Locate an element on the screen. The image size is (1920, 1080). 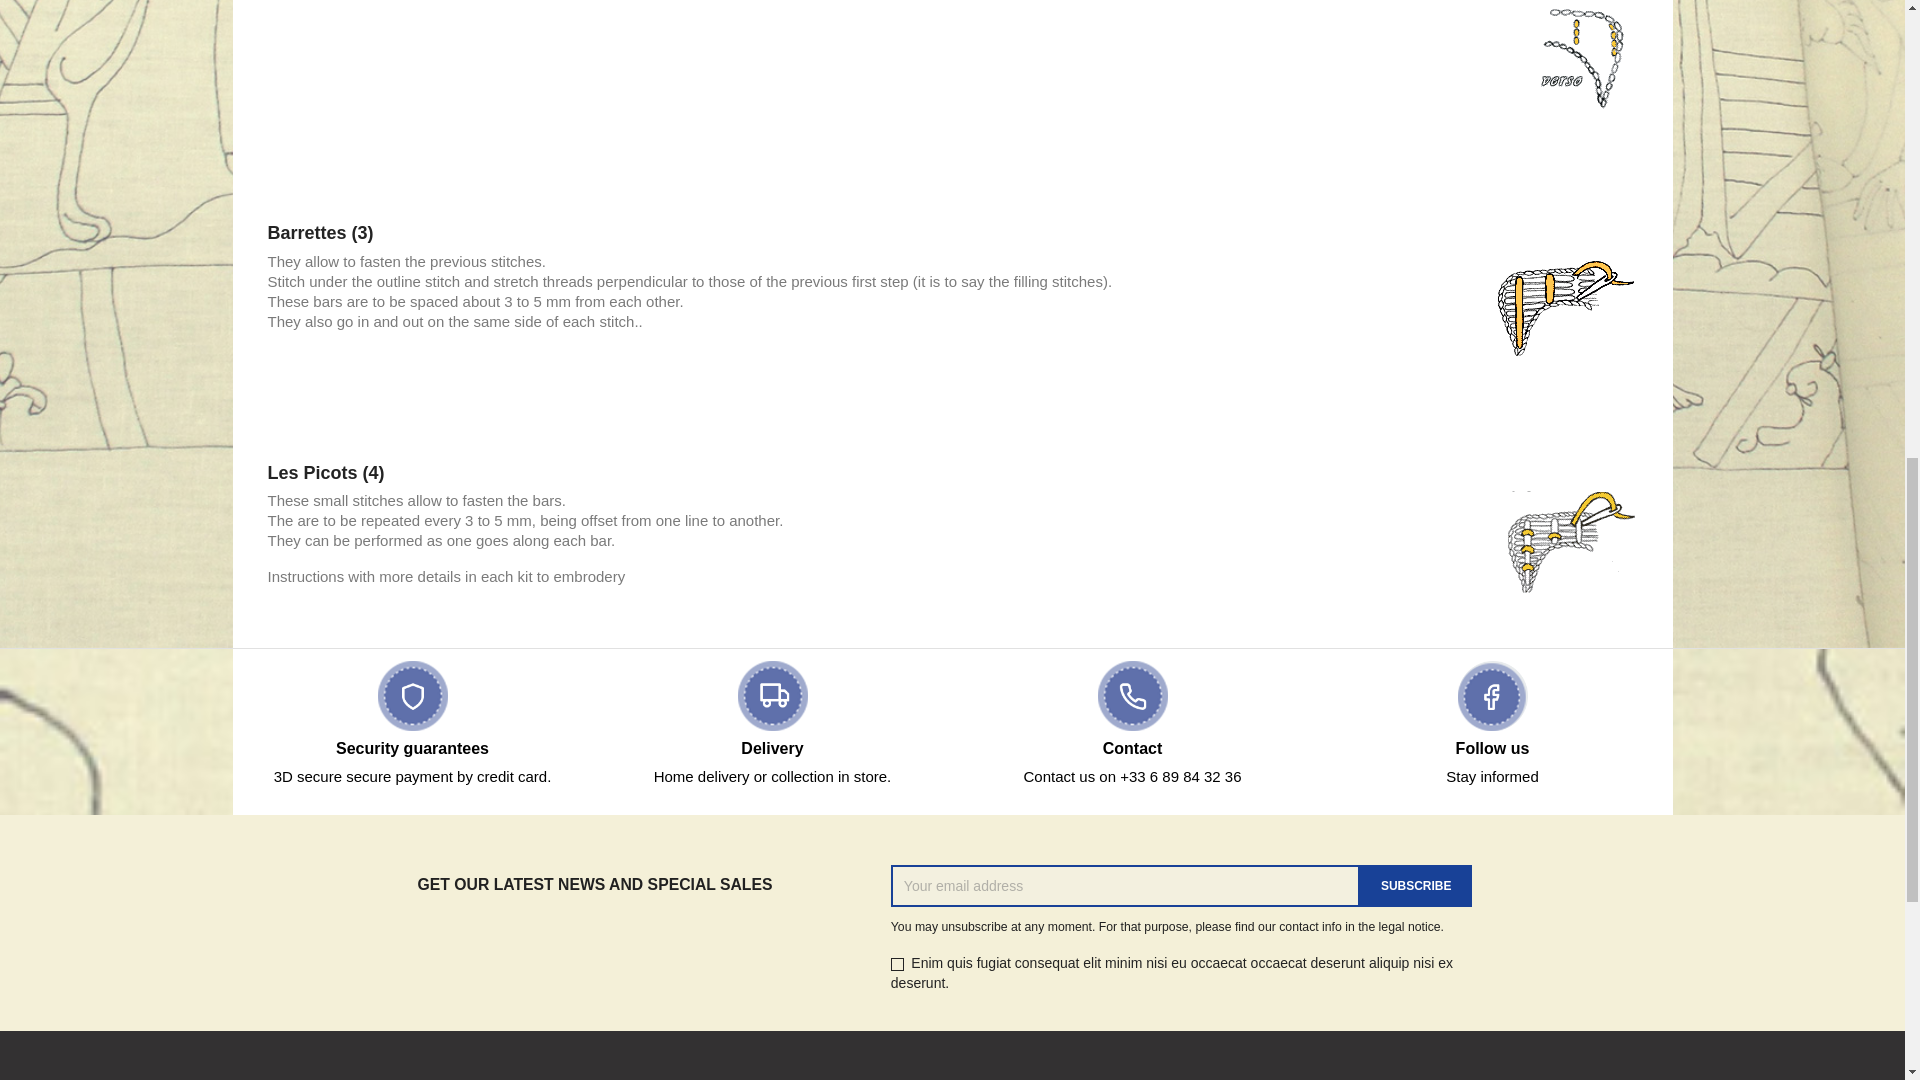
Subscribe is located at coordinates (1416, 886).